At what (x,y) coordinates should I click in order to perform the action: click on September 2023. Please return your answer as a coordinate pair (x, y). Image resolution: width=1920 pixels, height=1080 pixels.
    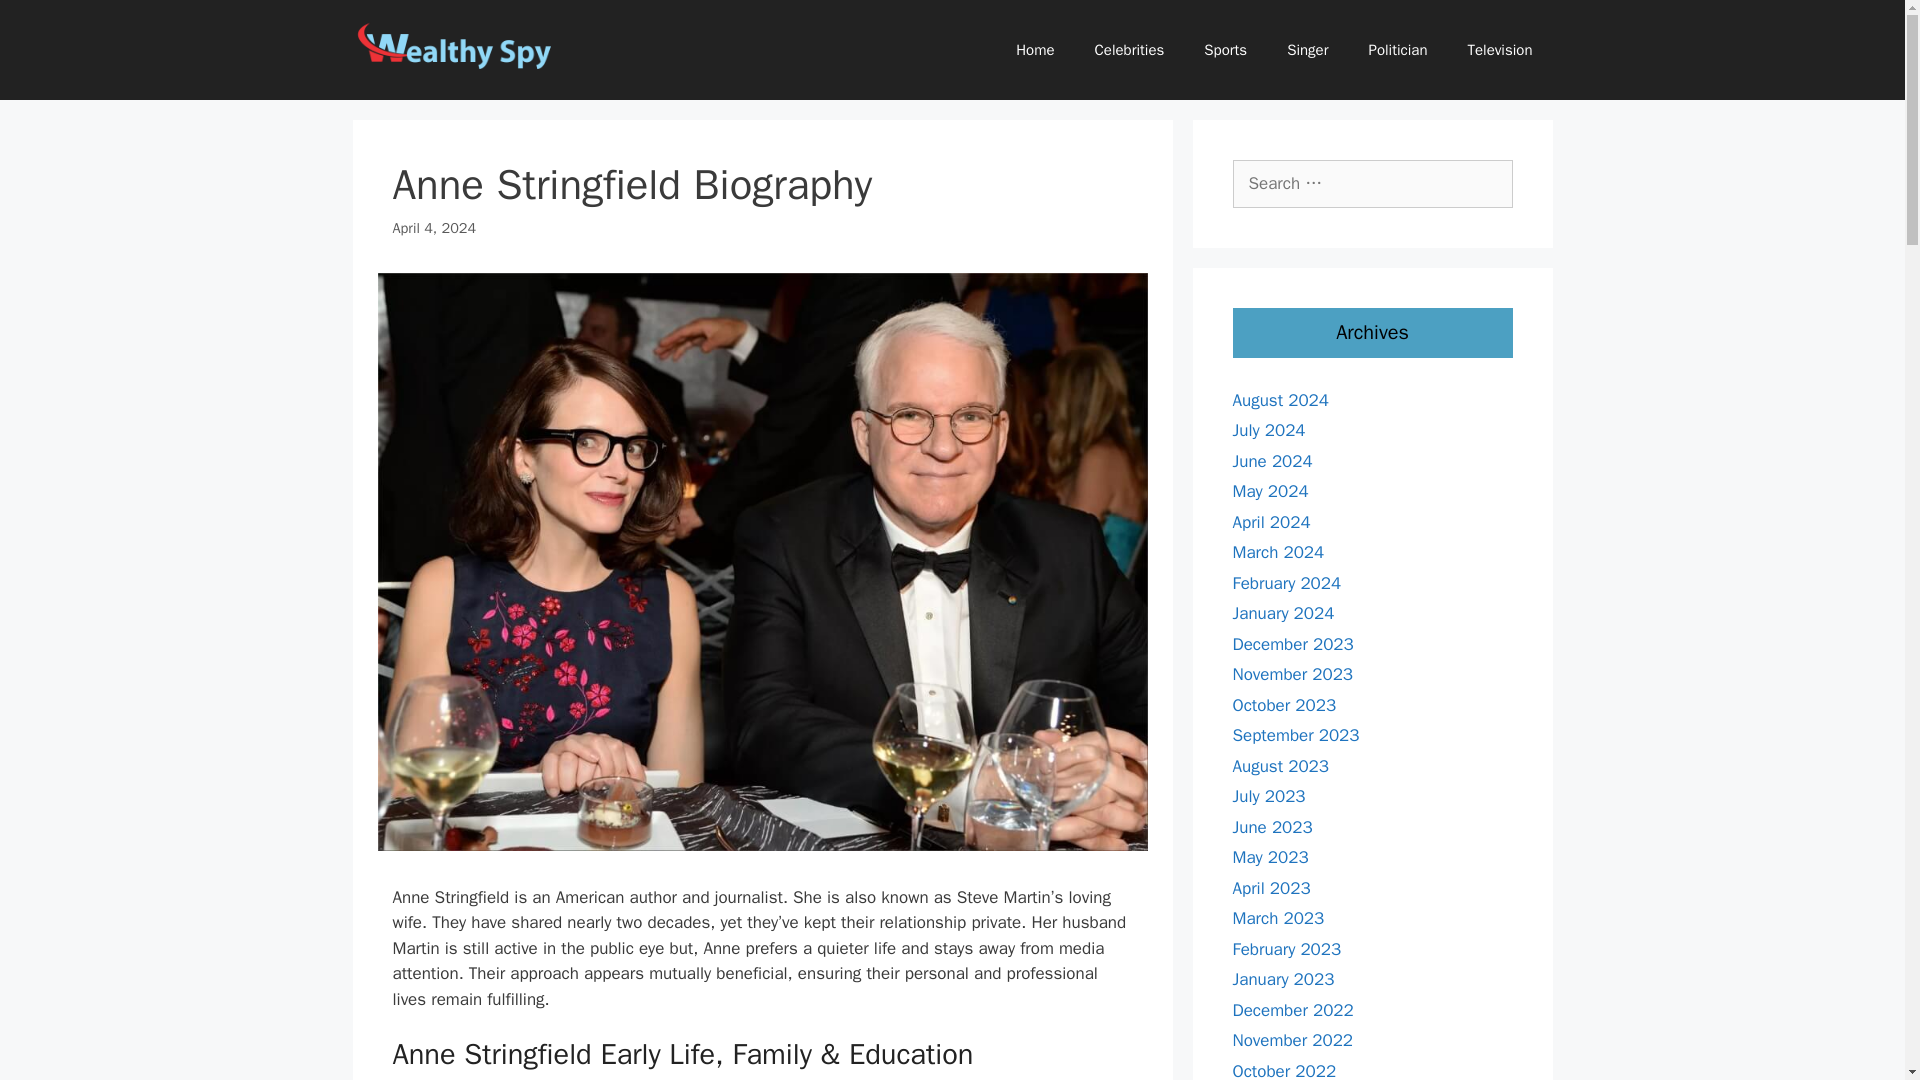
    Looking at the image, I should click on (1296, 735).